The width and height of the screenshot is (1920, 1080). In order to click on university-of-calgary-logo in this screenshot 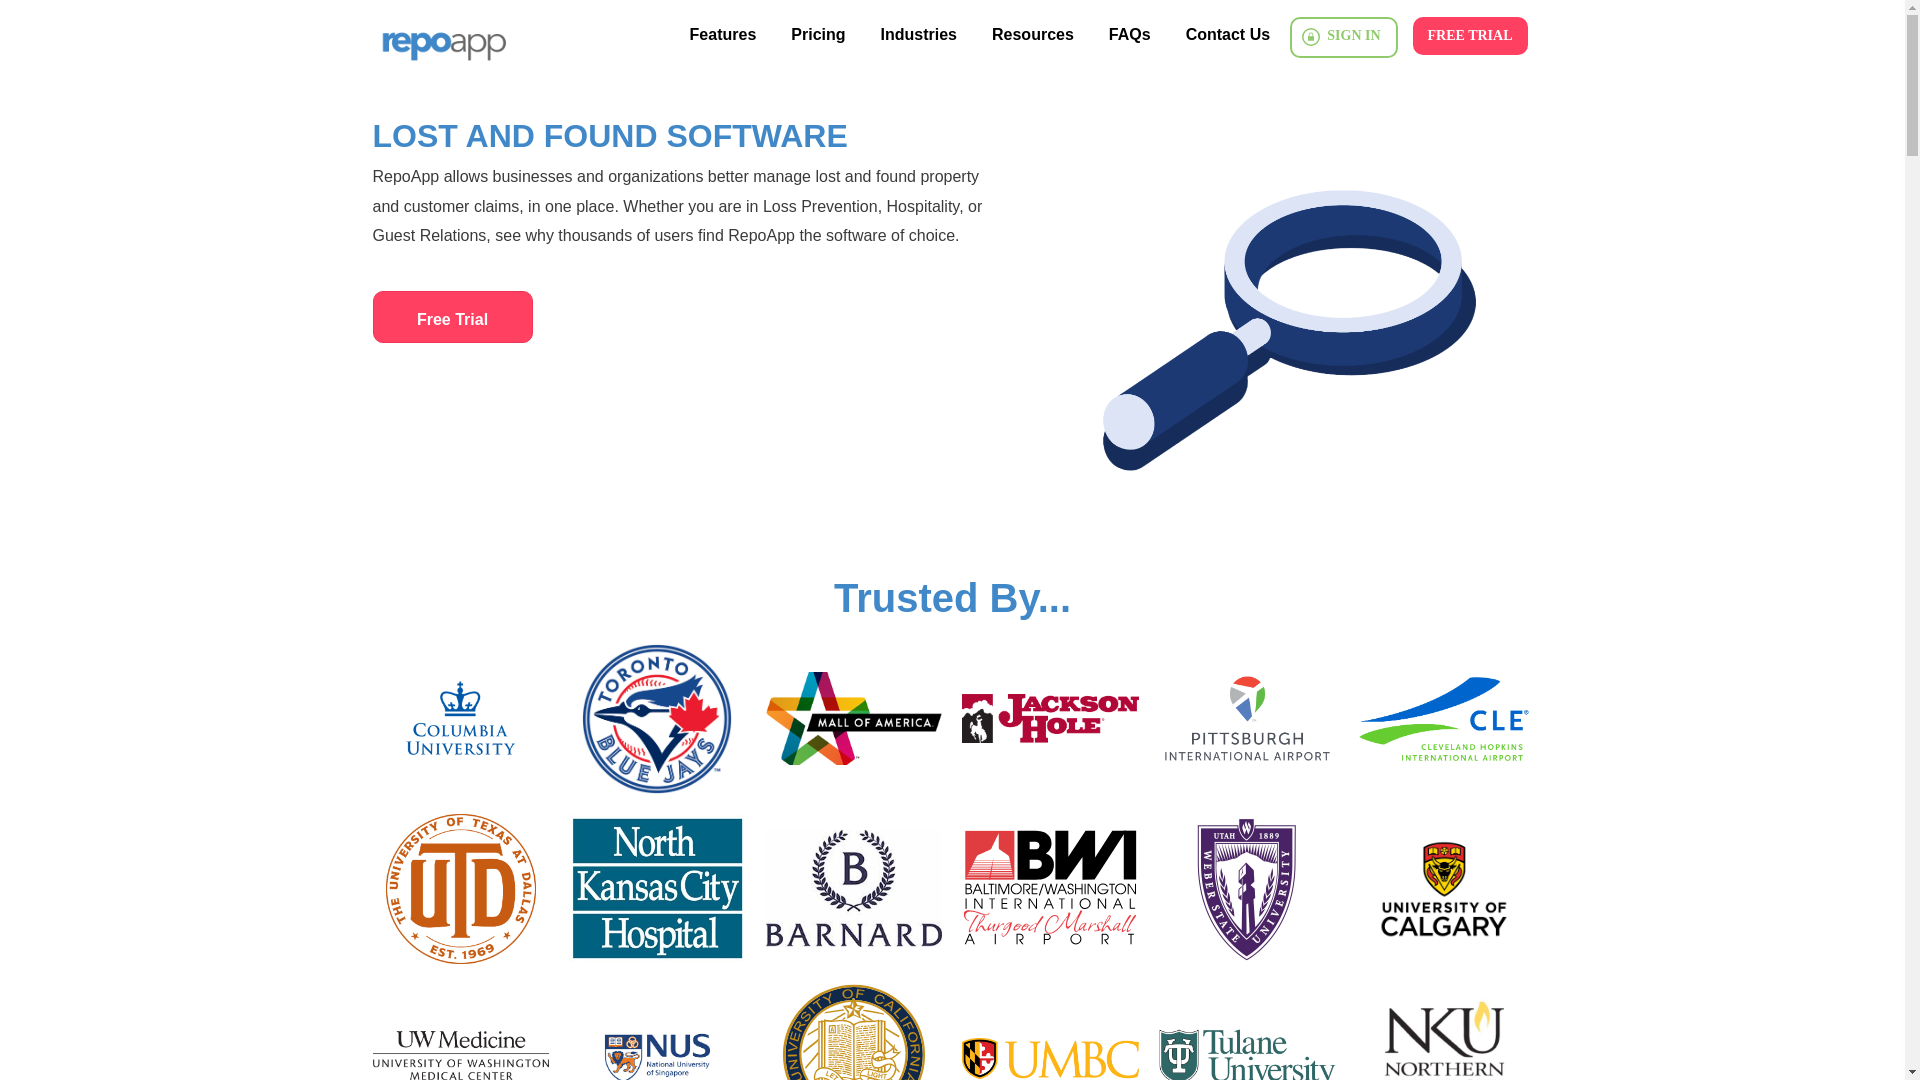, I will do `click(1444, 889)`.